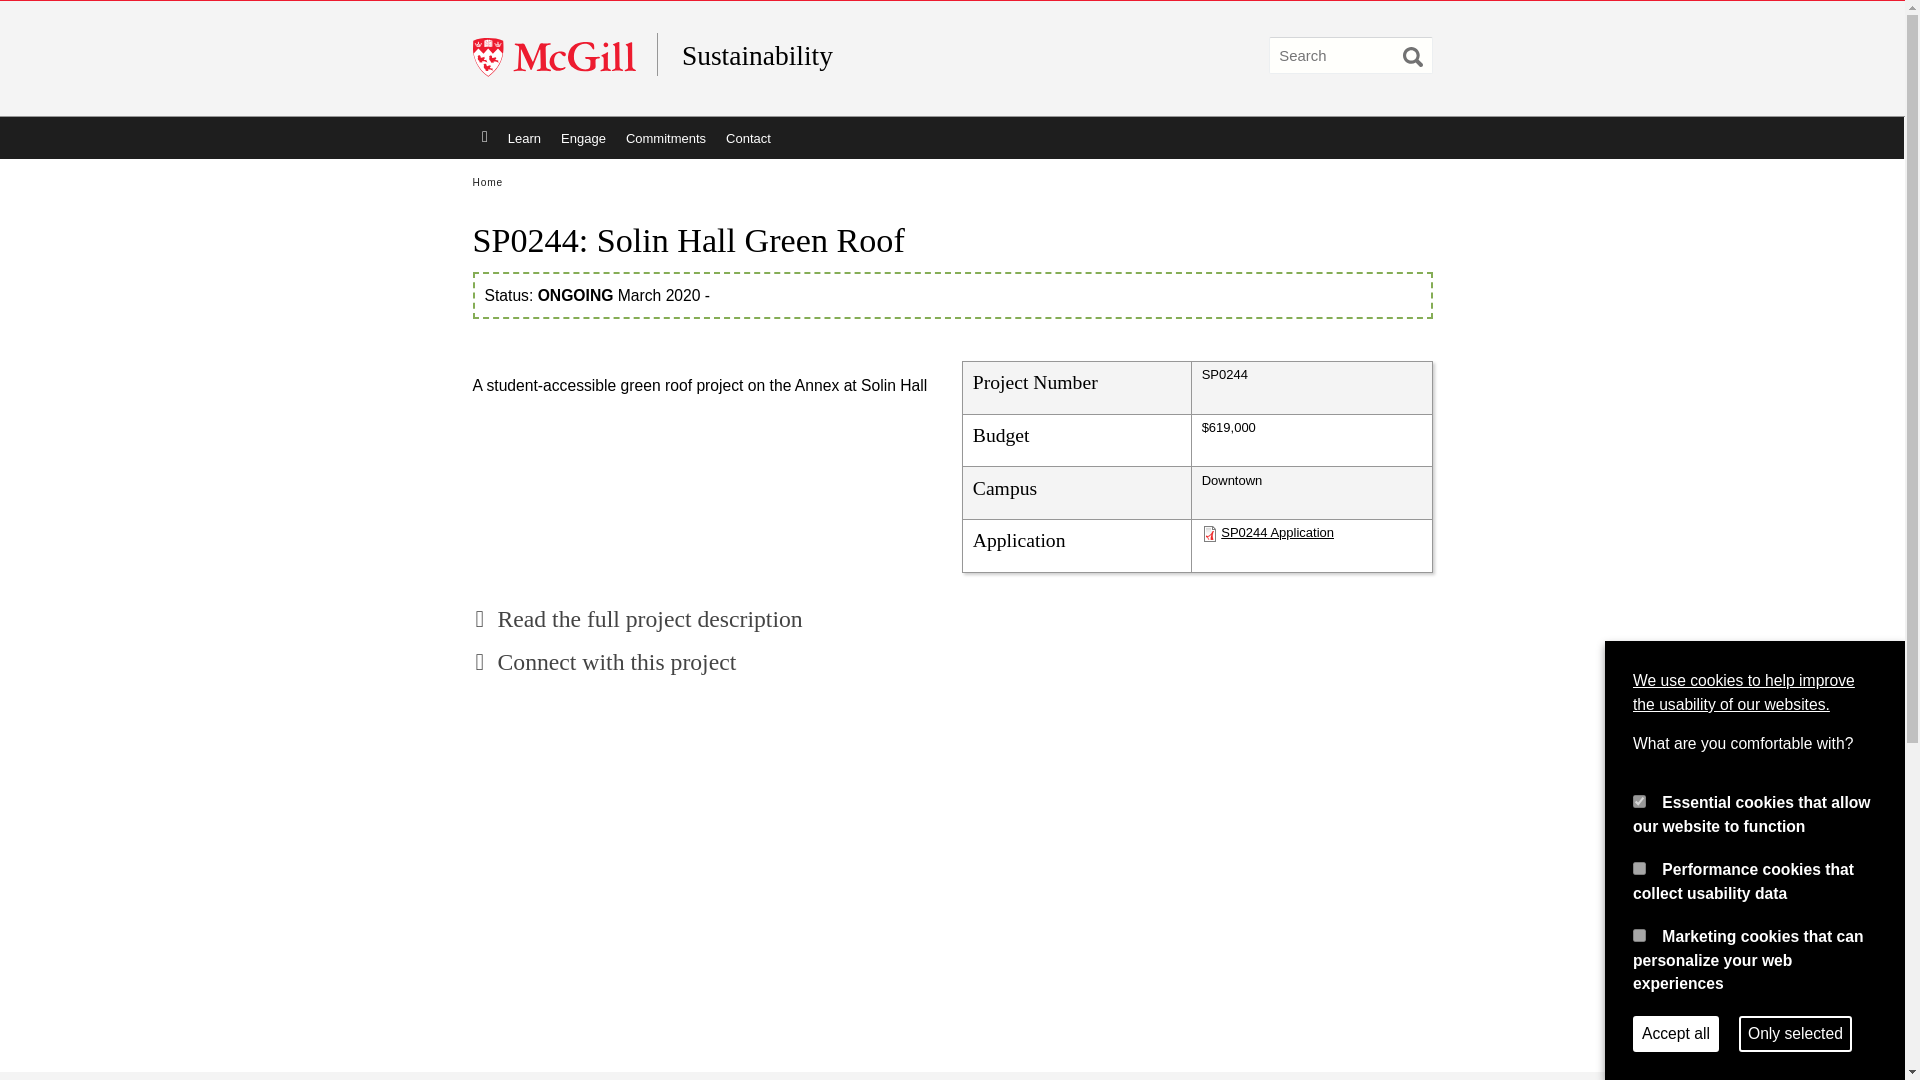 This screenshot has width=1920, height=1080. Describe the element at coordinates (1639, 934) in the screenshot. I see `marketing` at that location.